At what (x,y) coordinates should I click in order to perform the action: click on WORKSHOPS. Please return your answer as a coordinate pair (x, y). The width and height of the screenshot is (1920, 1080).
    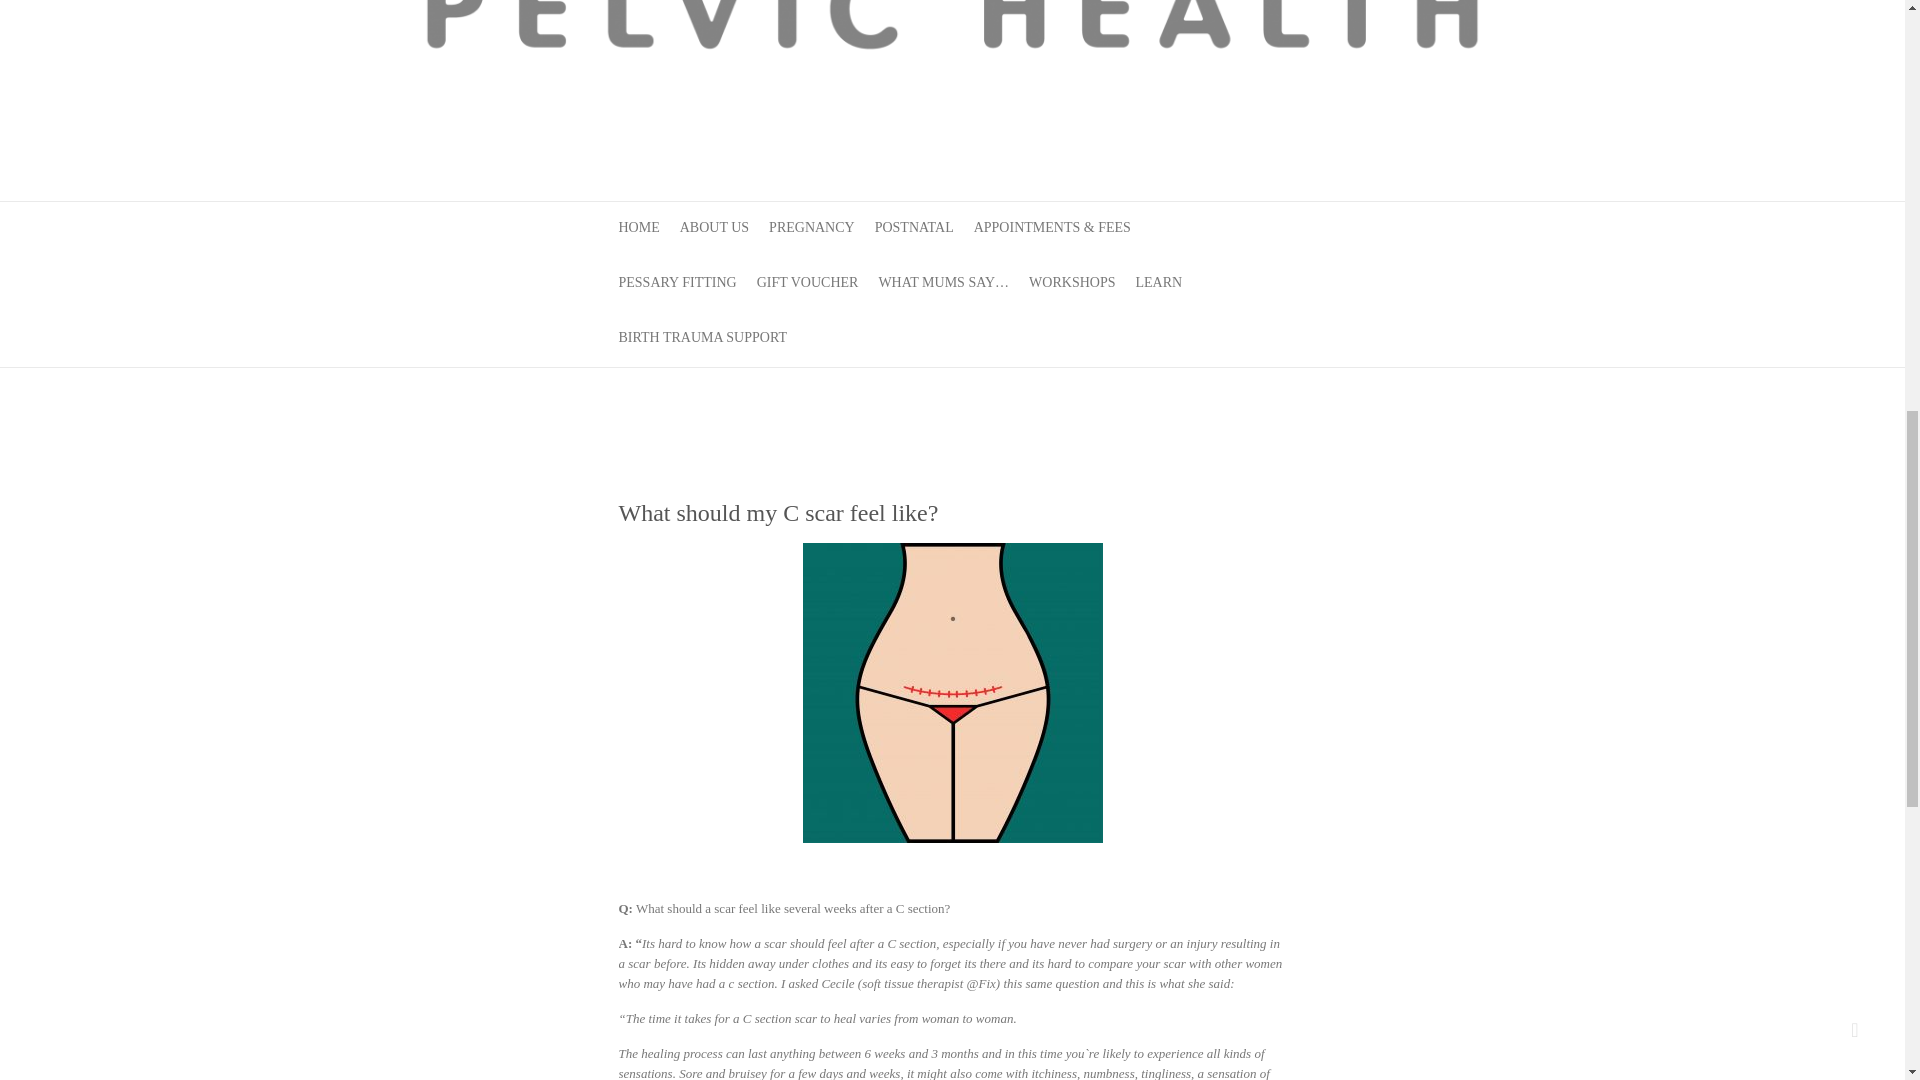
    Looking at the image, I should click on (1072, 284).